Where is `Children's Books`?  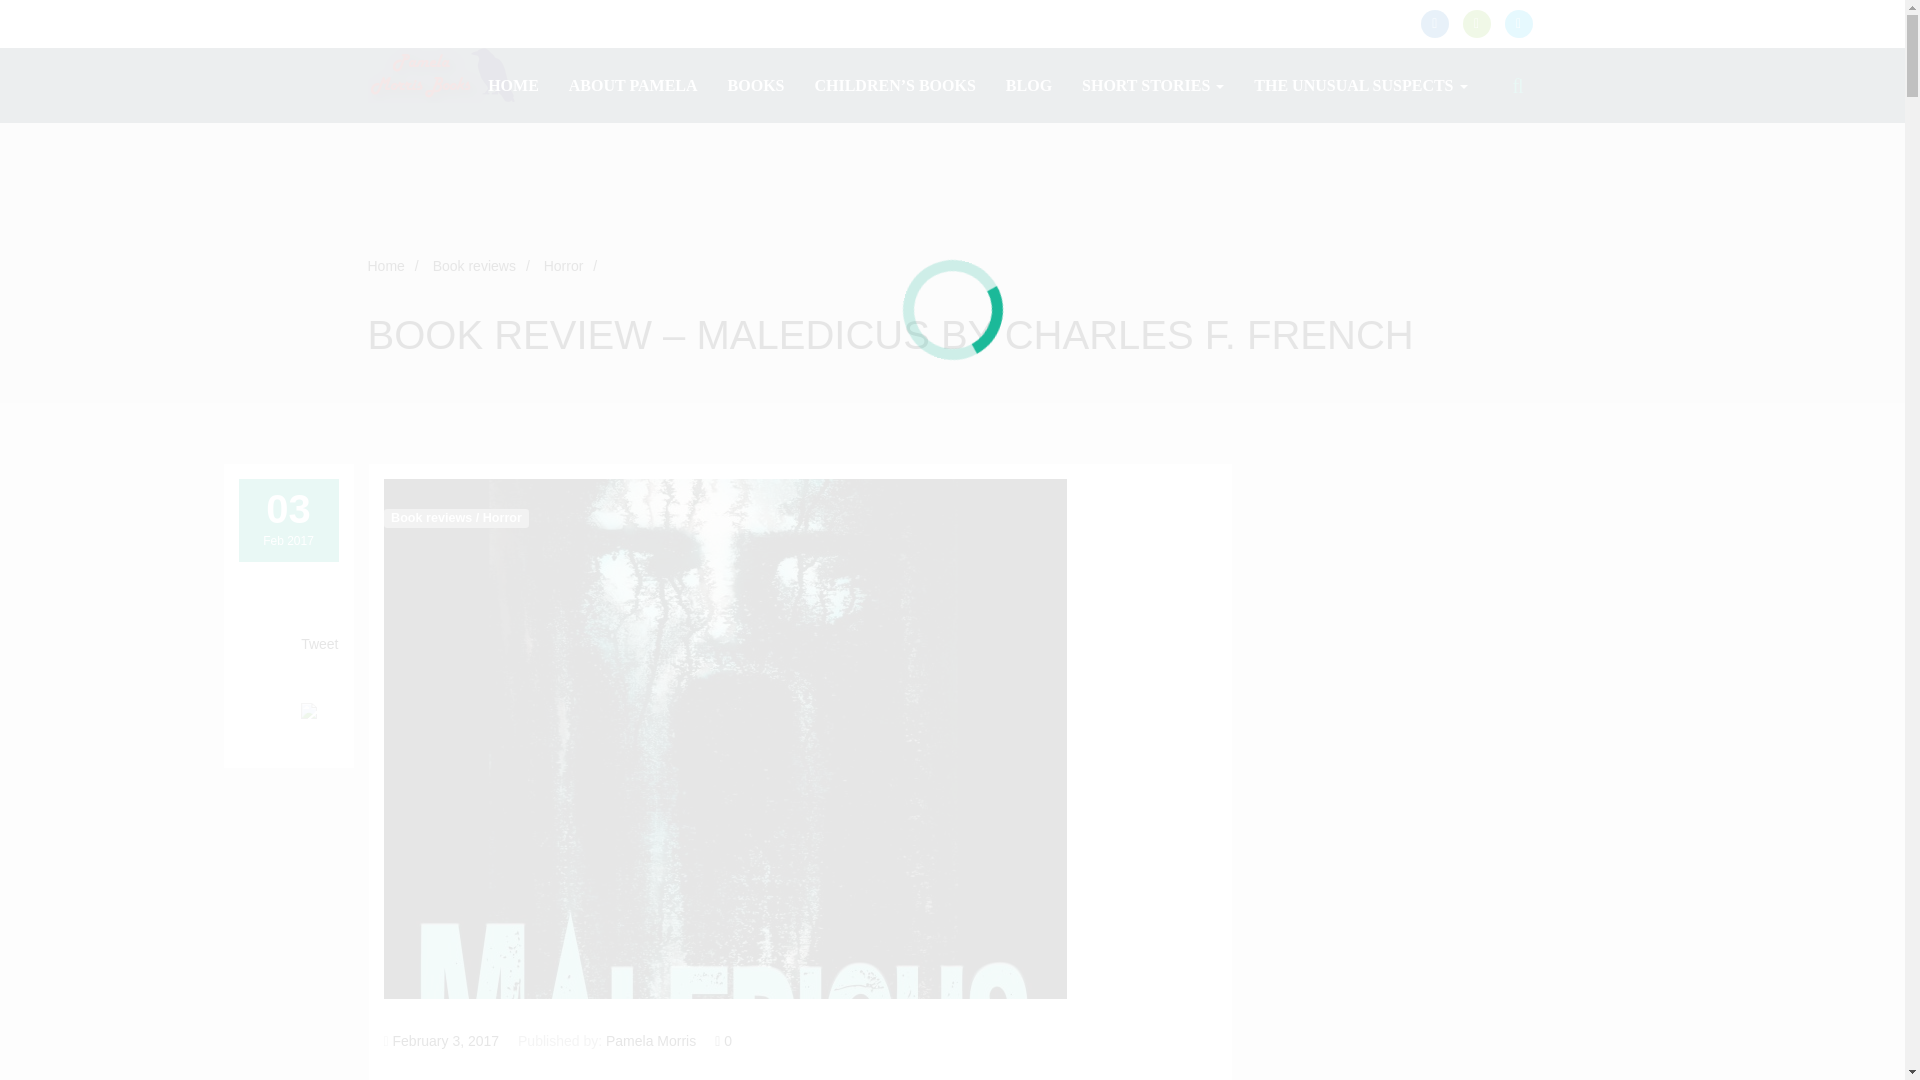 Children's Books is located at coordinates (894, 85).